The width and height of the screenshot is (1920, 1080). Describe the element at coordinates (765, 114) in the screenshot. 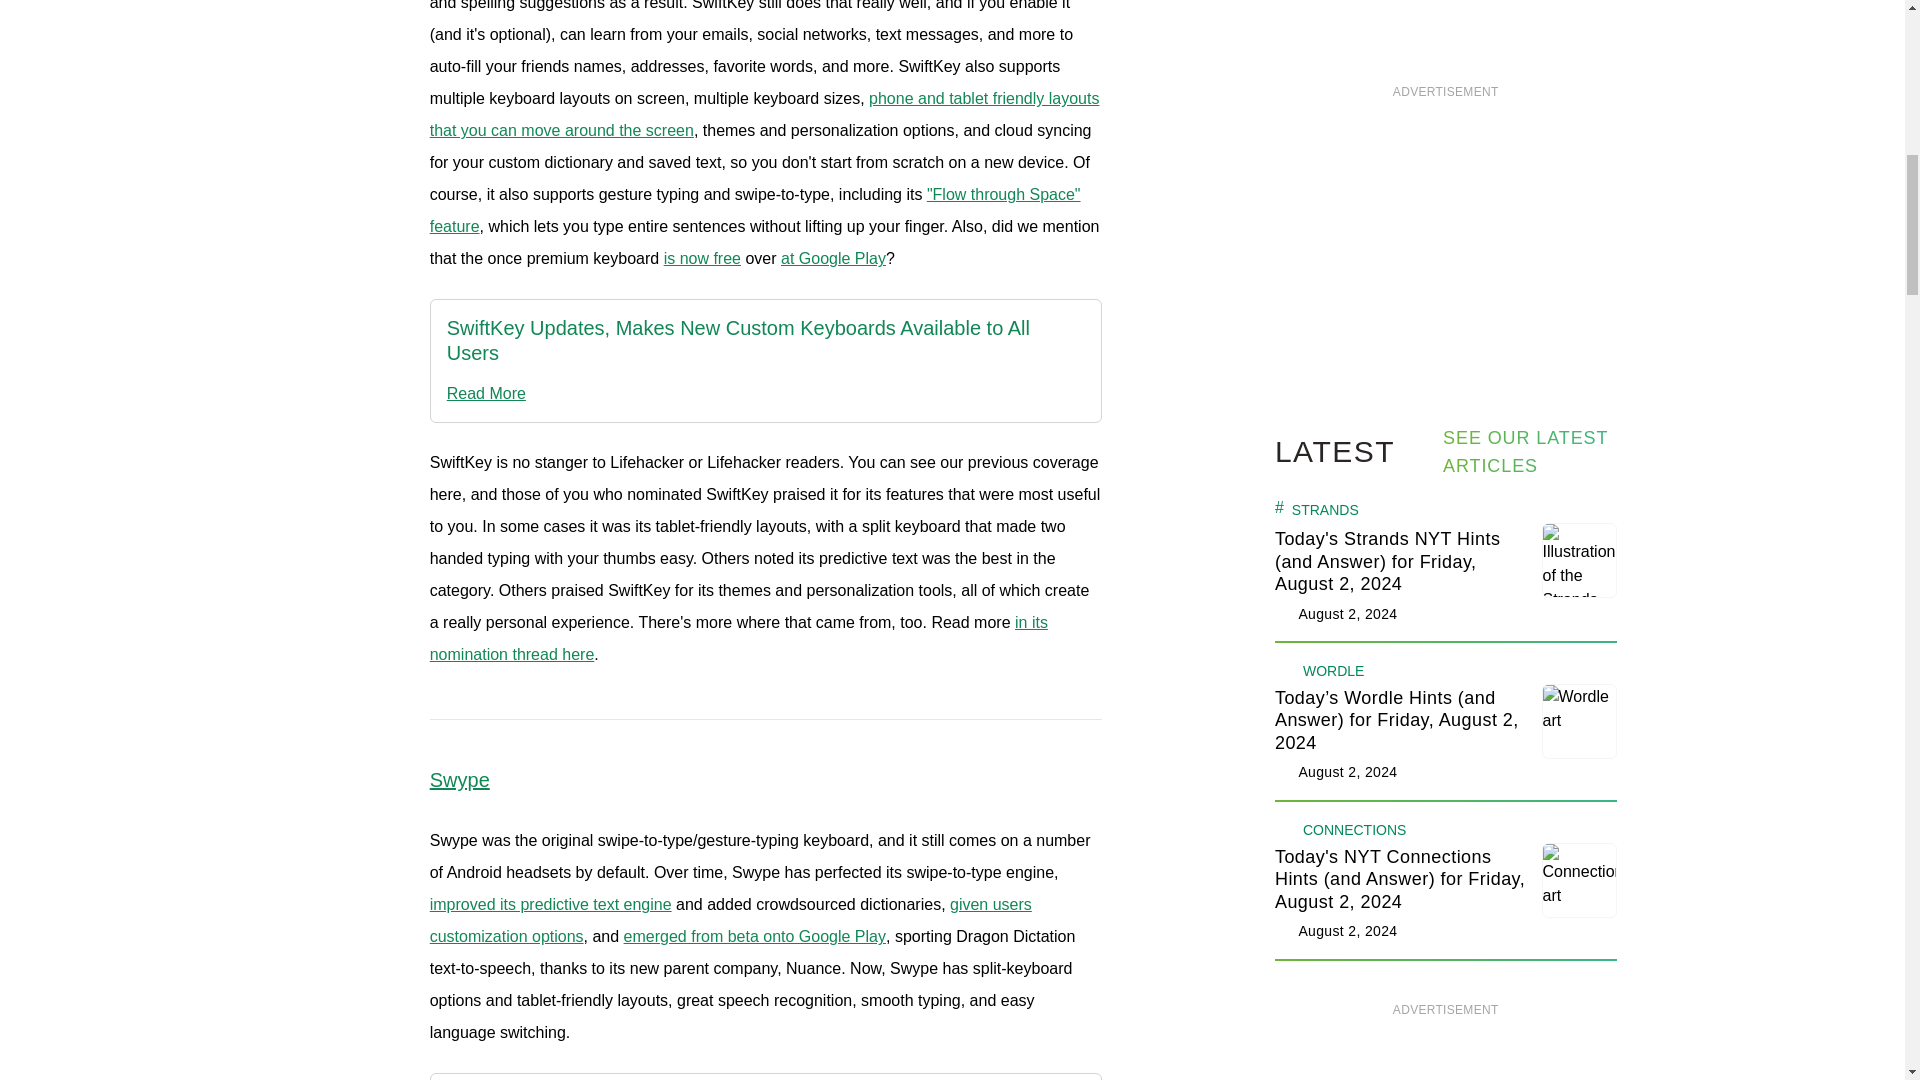

I see `open in a new window` at that location.